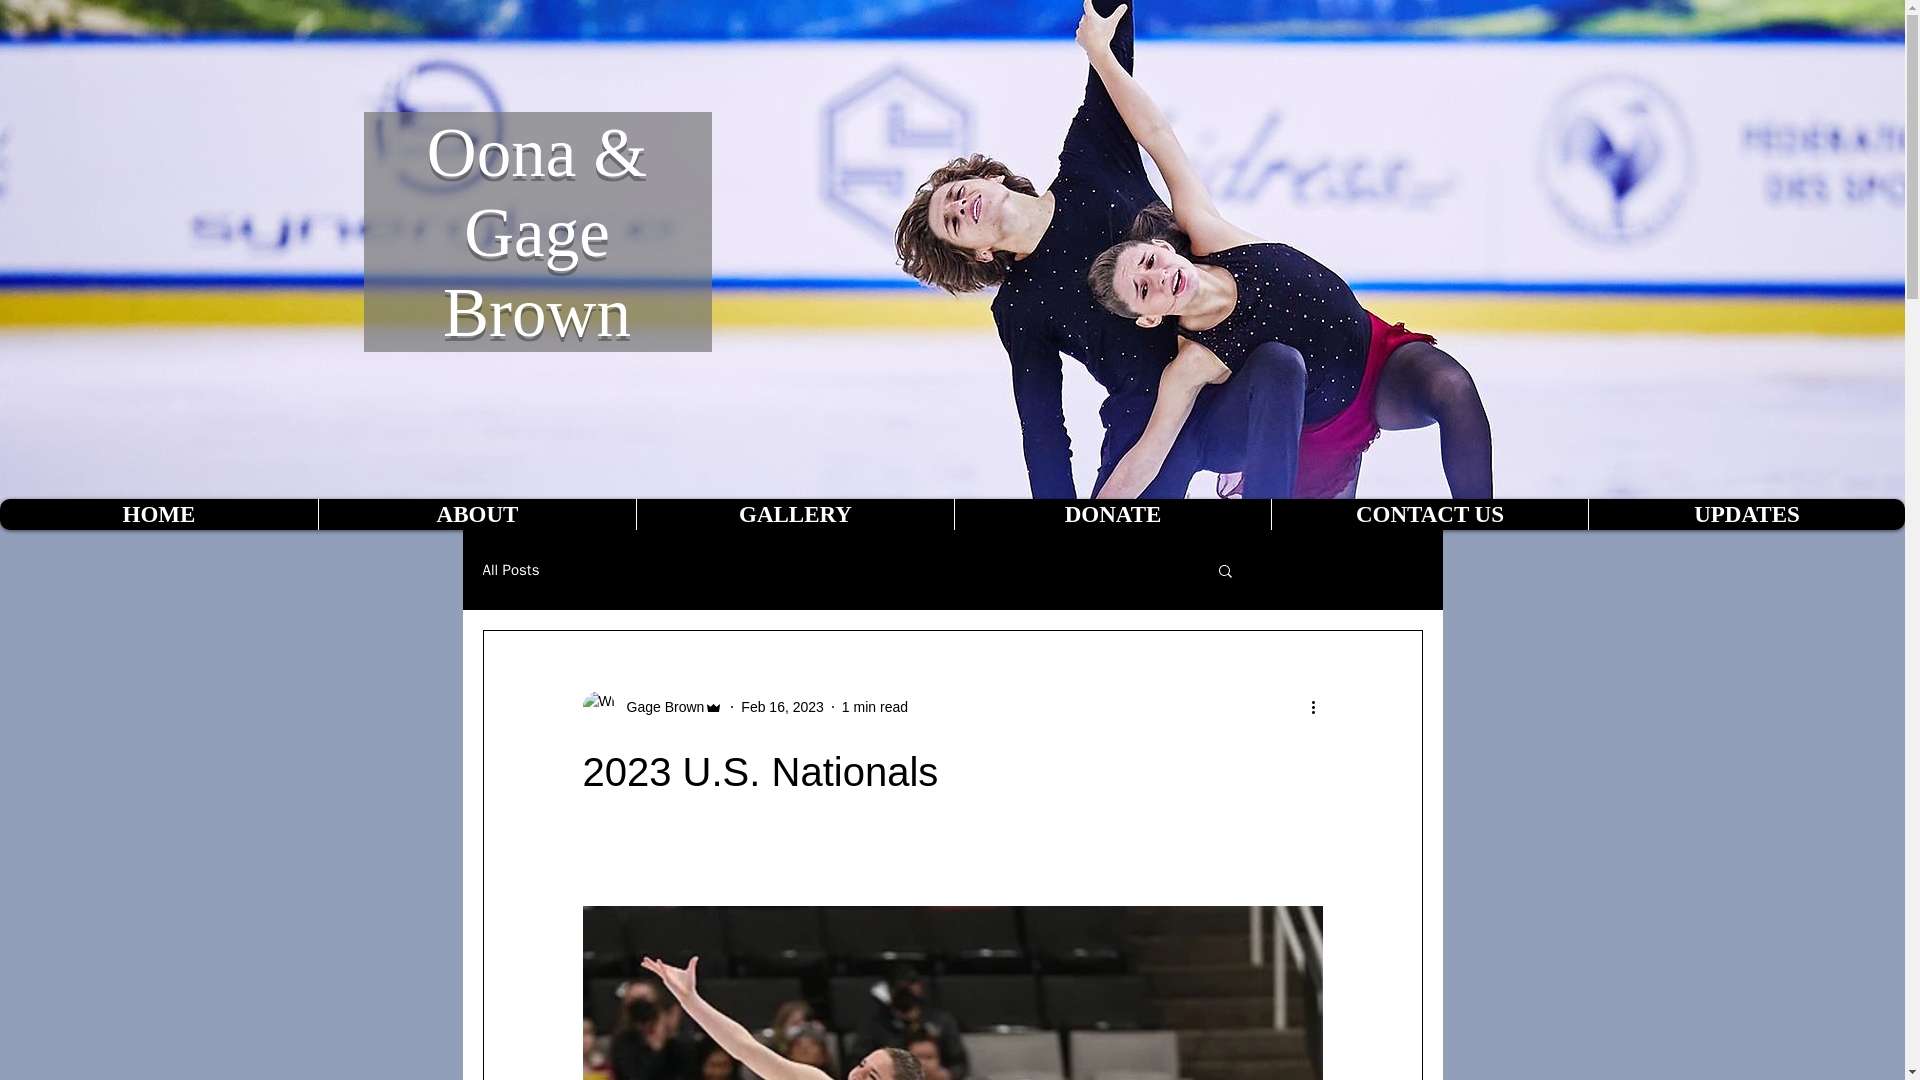  Describe the element at coordinates (875, 705) in the screenshot. I see `1 min read` at that location.